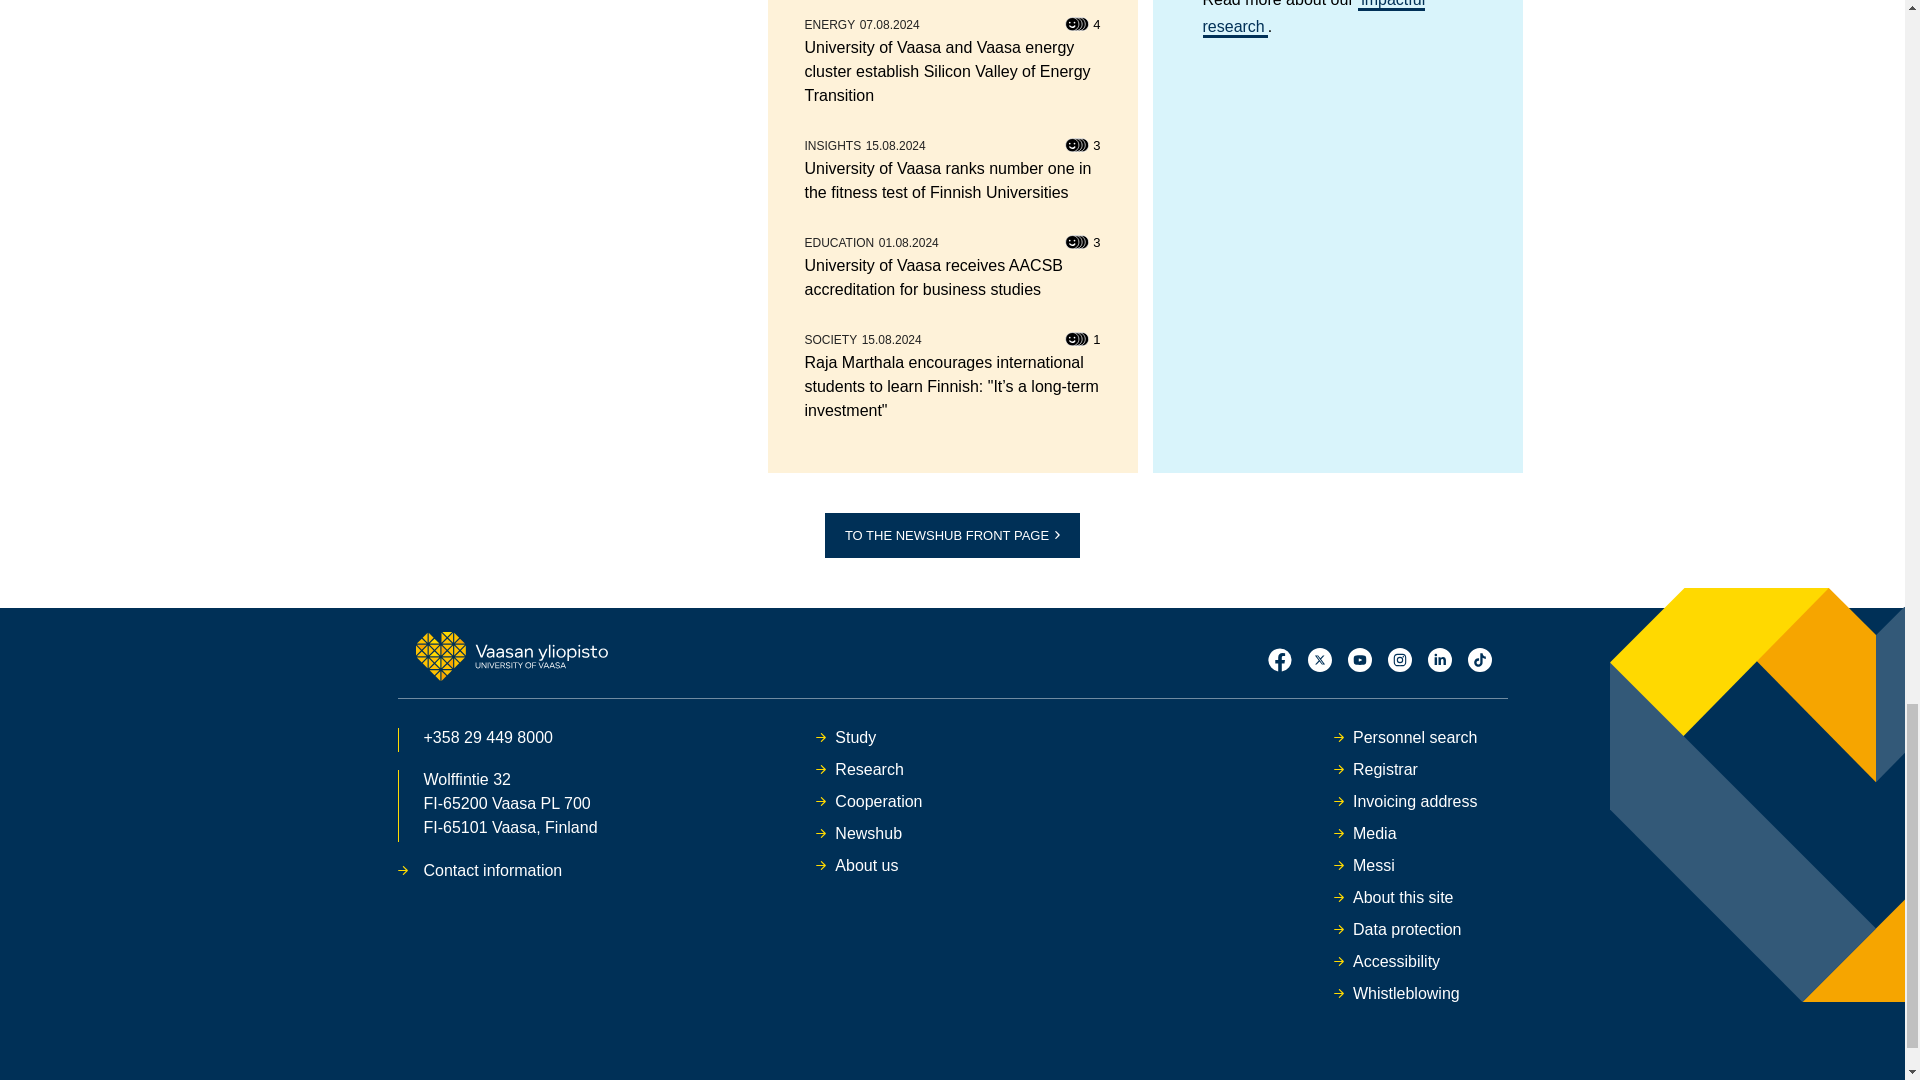  Describe the element at coordinates (511, 655) in the screenshot. I see `Front page` at that location.